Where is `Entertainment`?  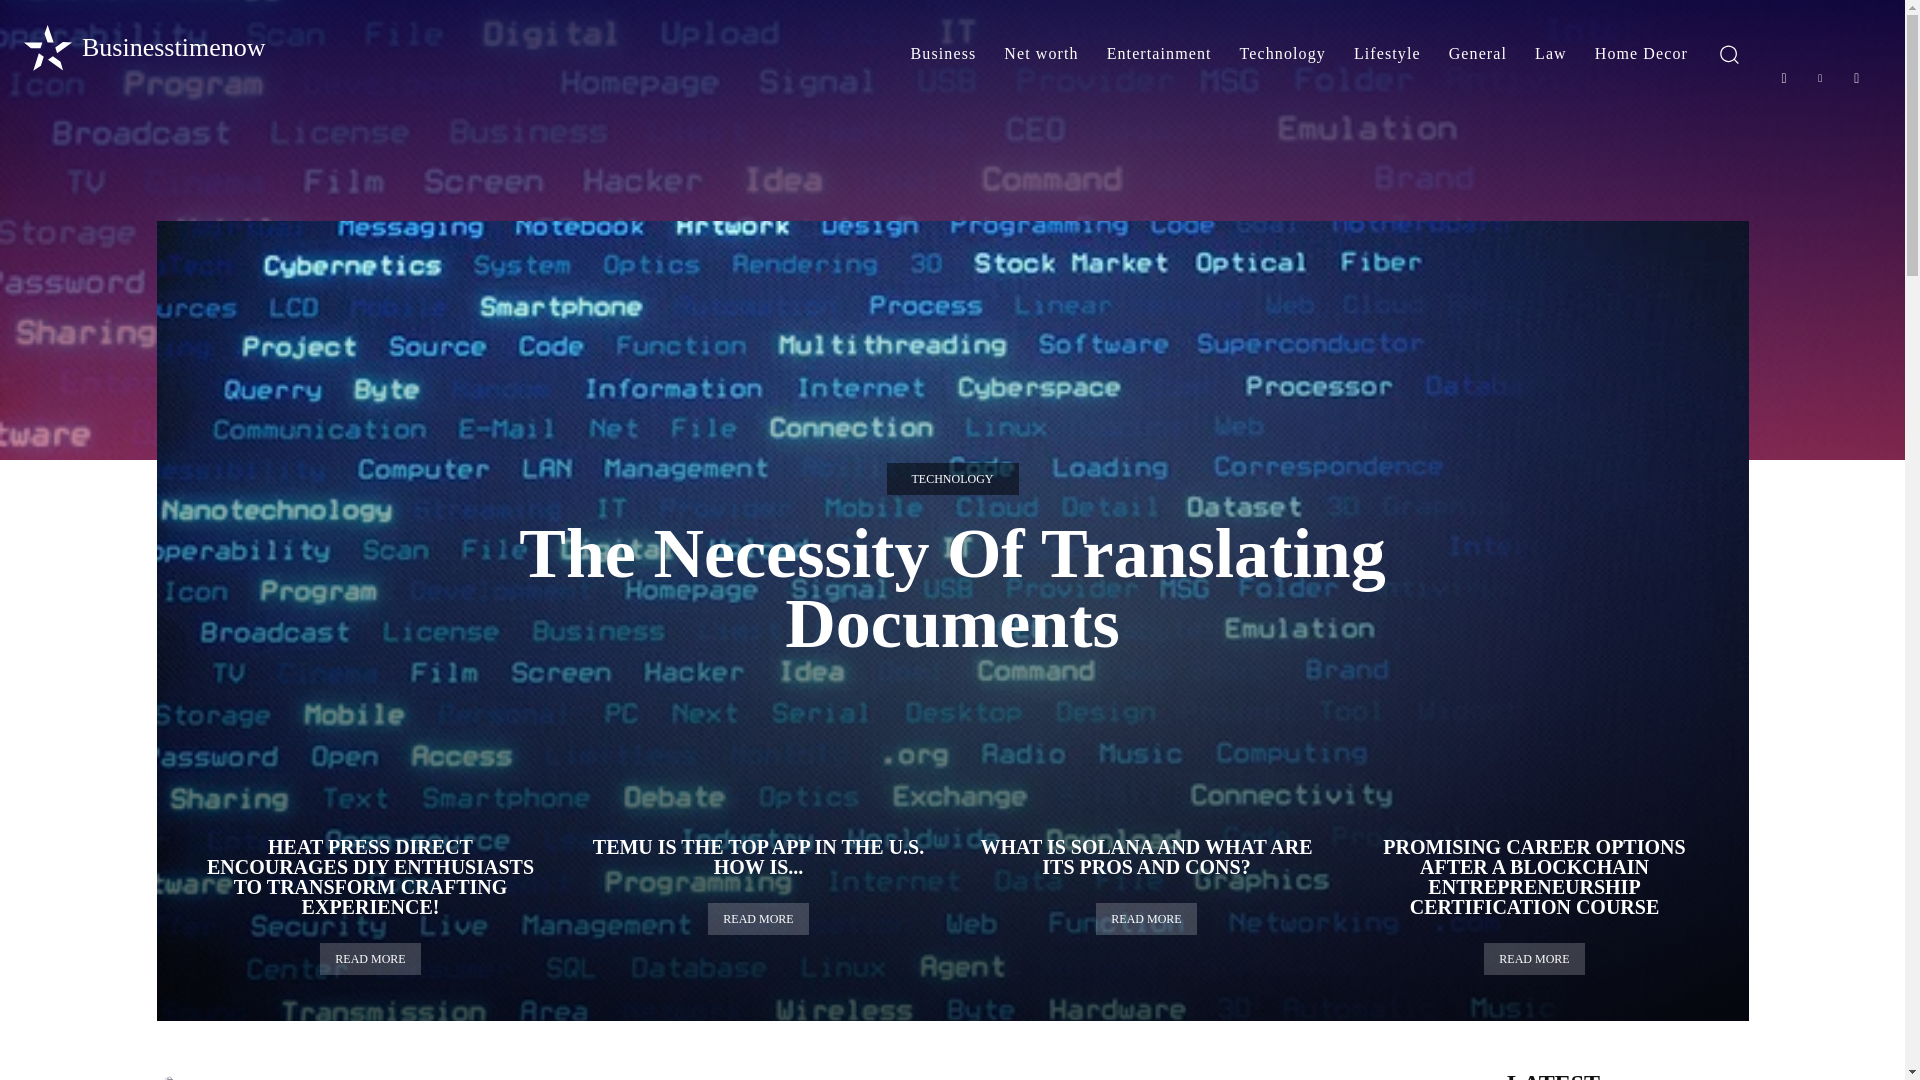
Entertainment is located at coordinates (1159, 54).